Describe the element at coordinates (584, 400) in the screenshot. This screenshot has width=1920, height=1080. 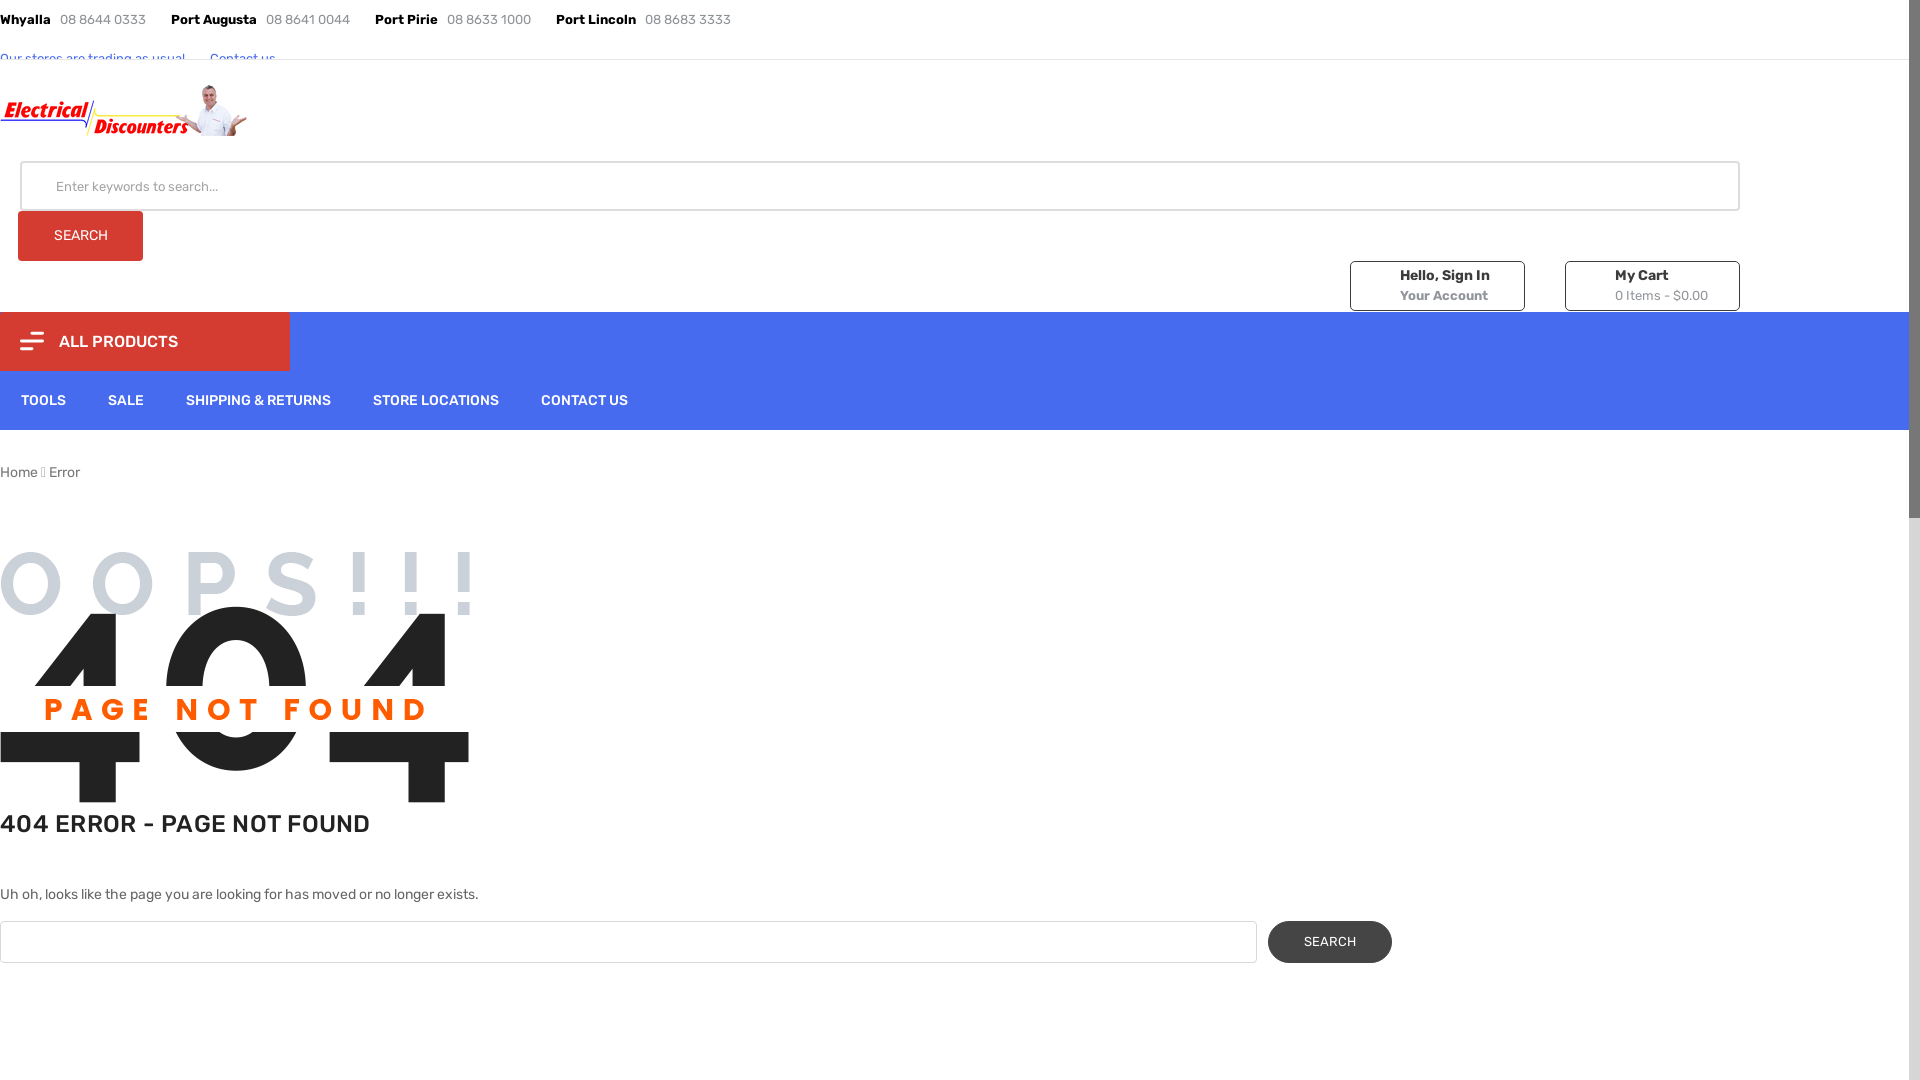
I see `CONTACT US` at that location.